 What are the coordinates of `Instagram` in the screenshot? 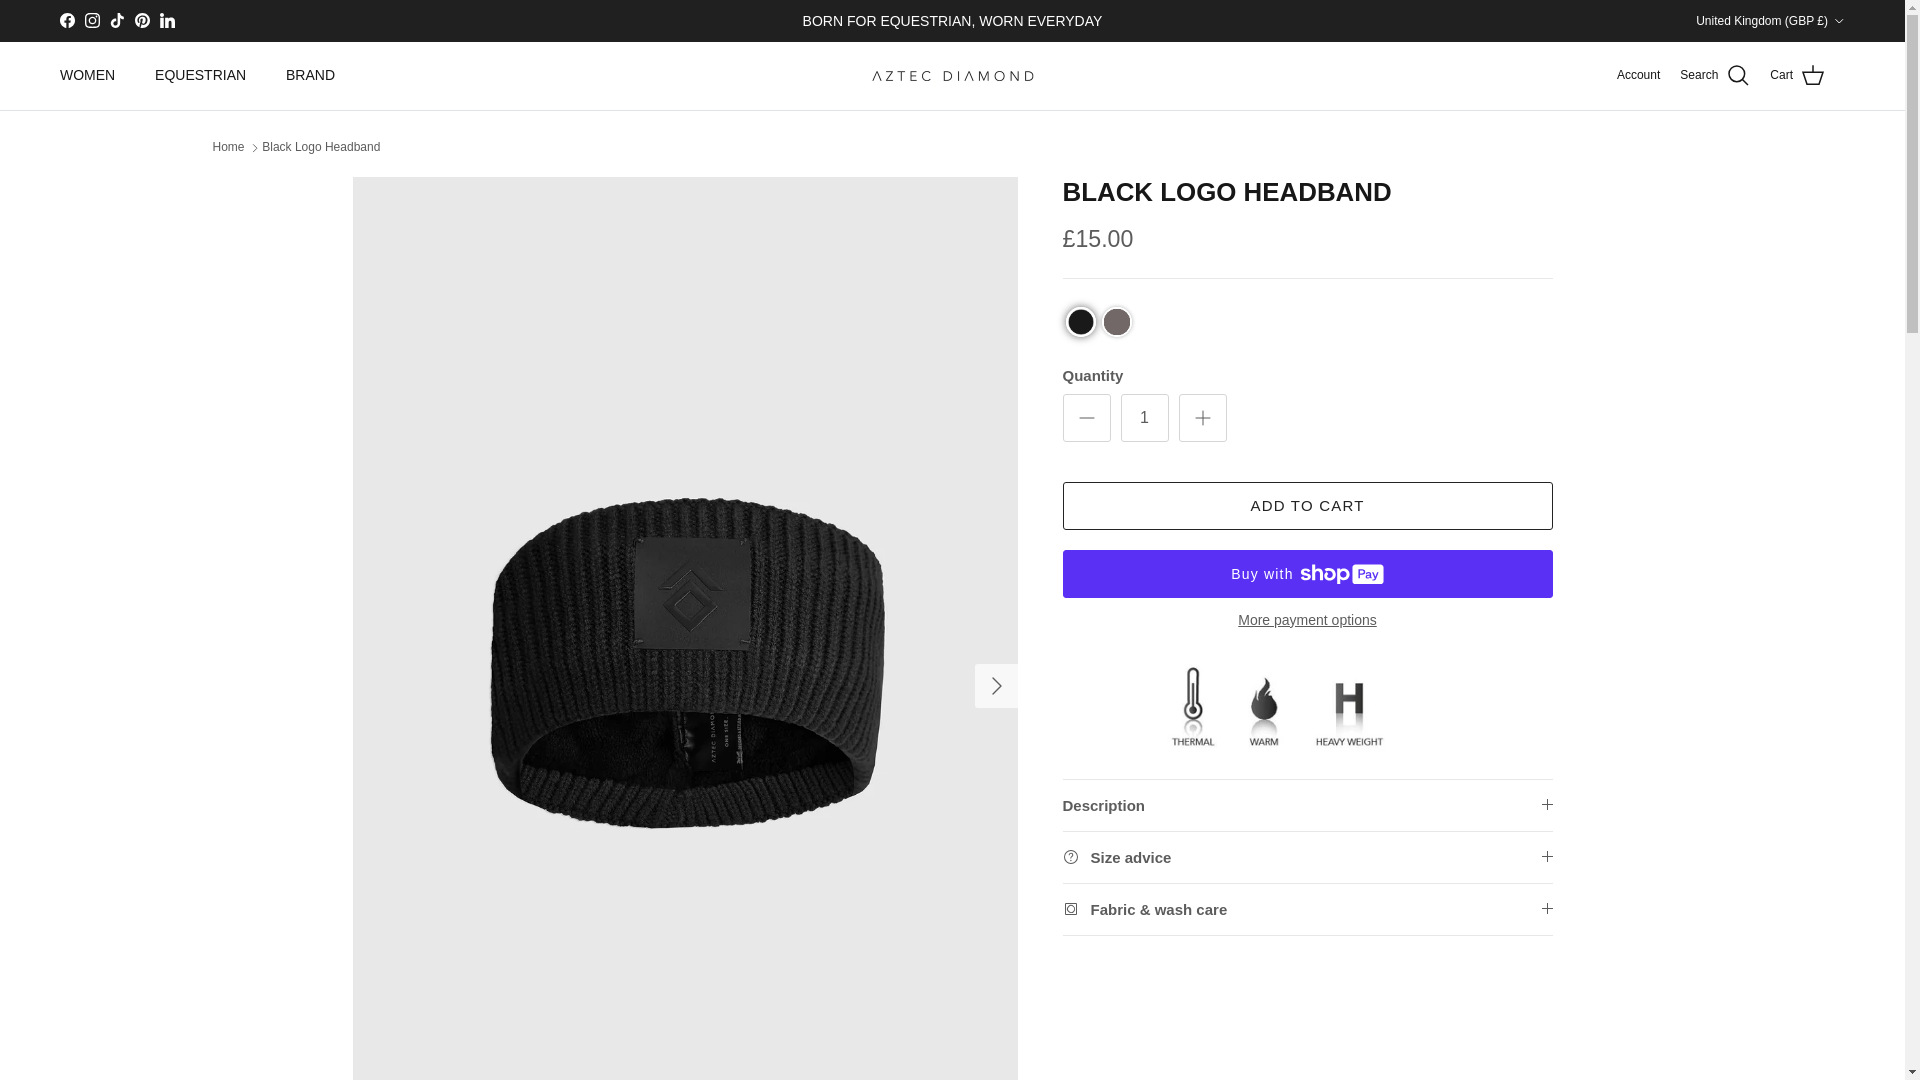 It's located at (92, 20).